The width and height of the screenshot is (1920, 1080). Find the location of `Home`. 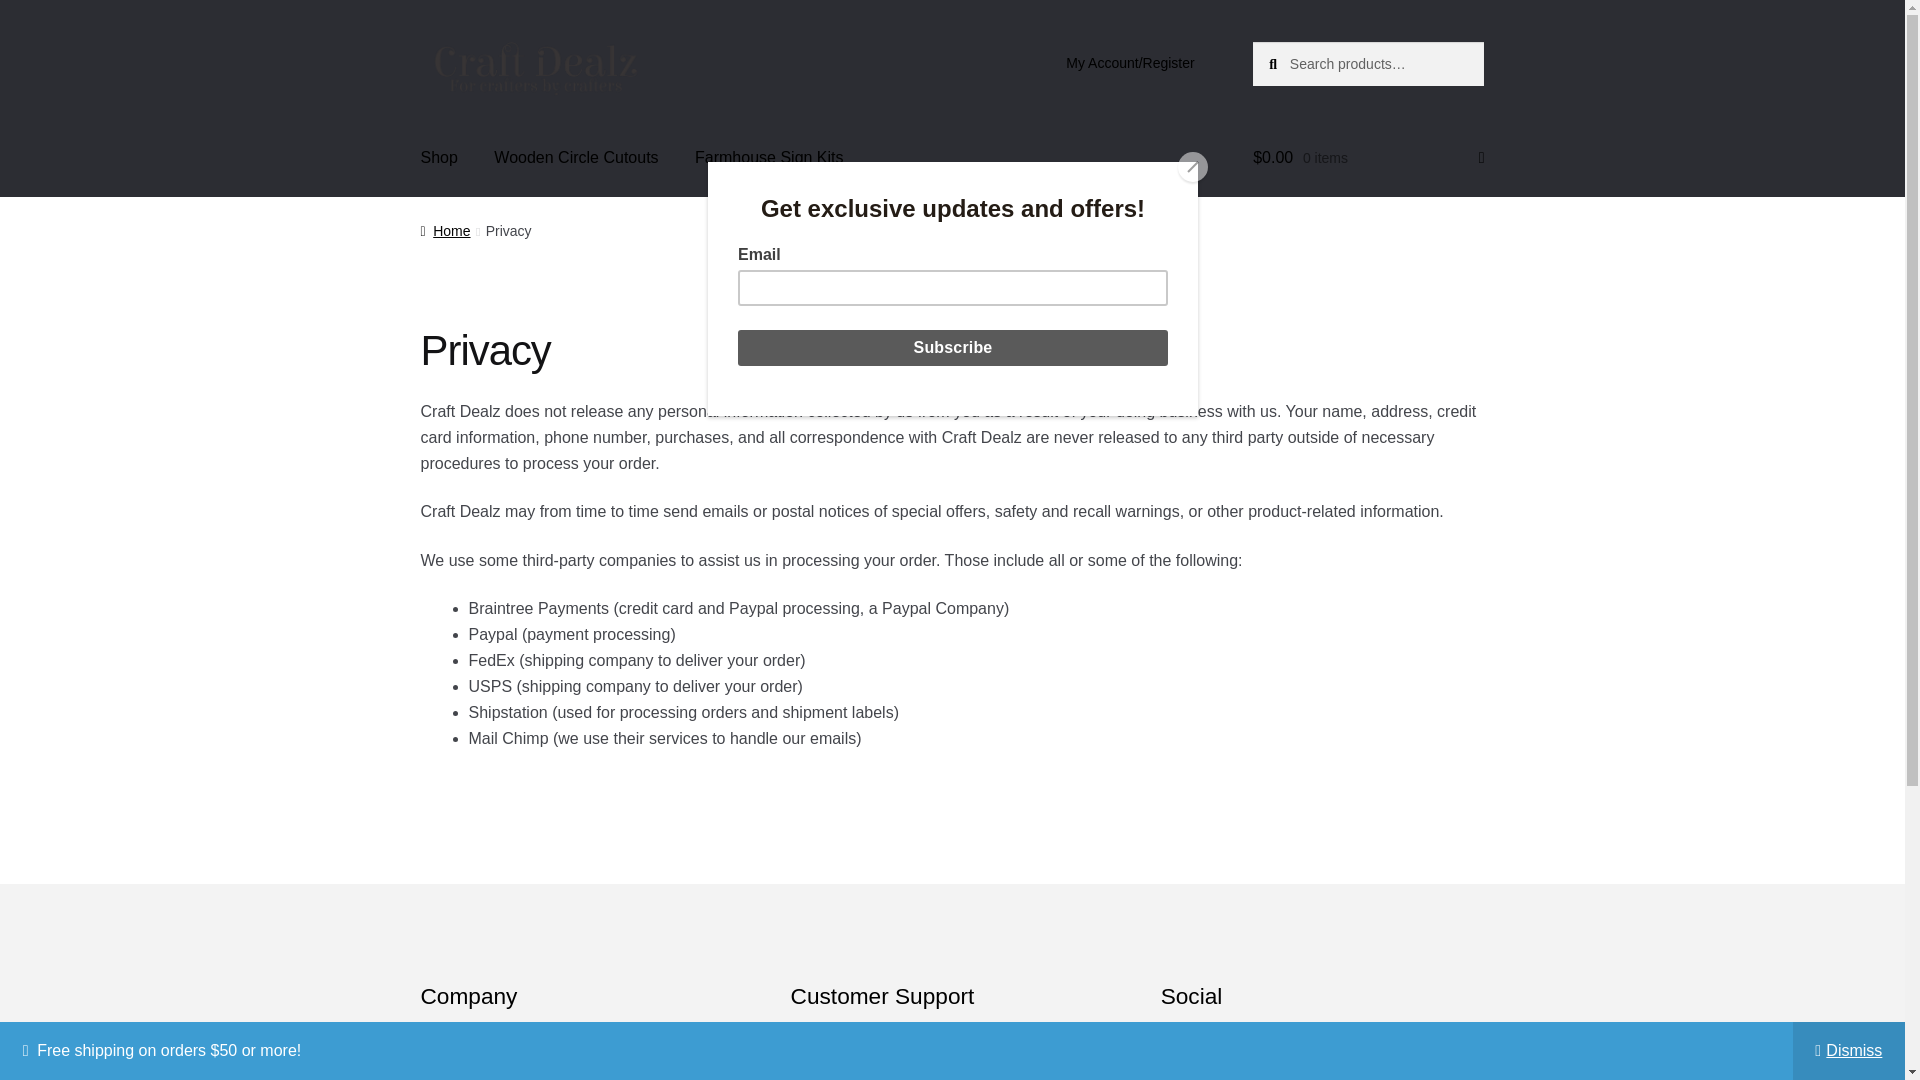

Home is located at coordinates (445, 230).